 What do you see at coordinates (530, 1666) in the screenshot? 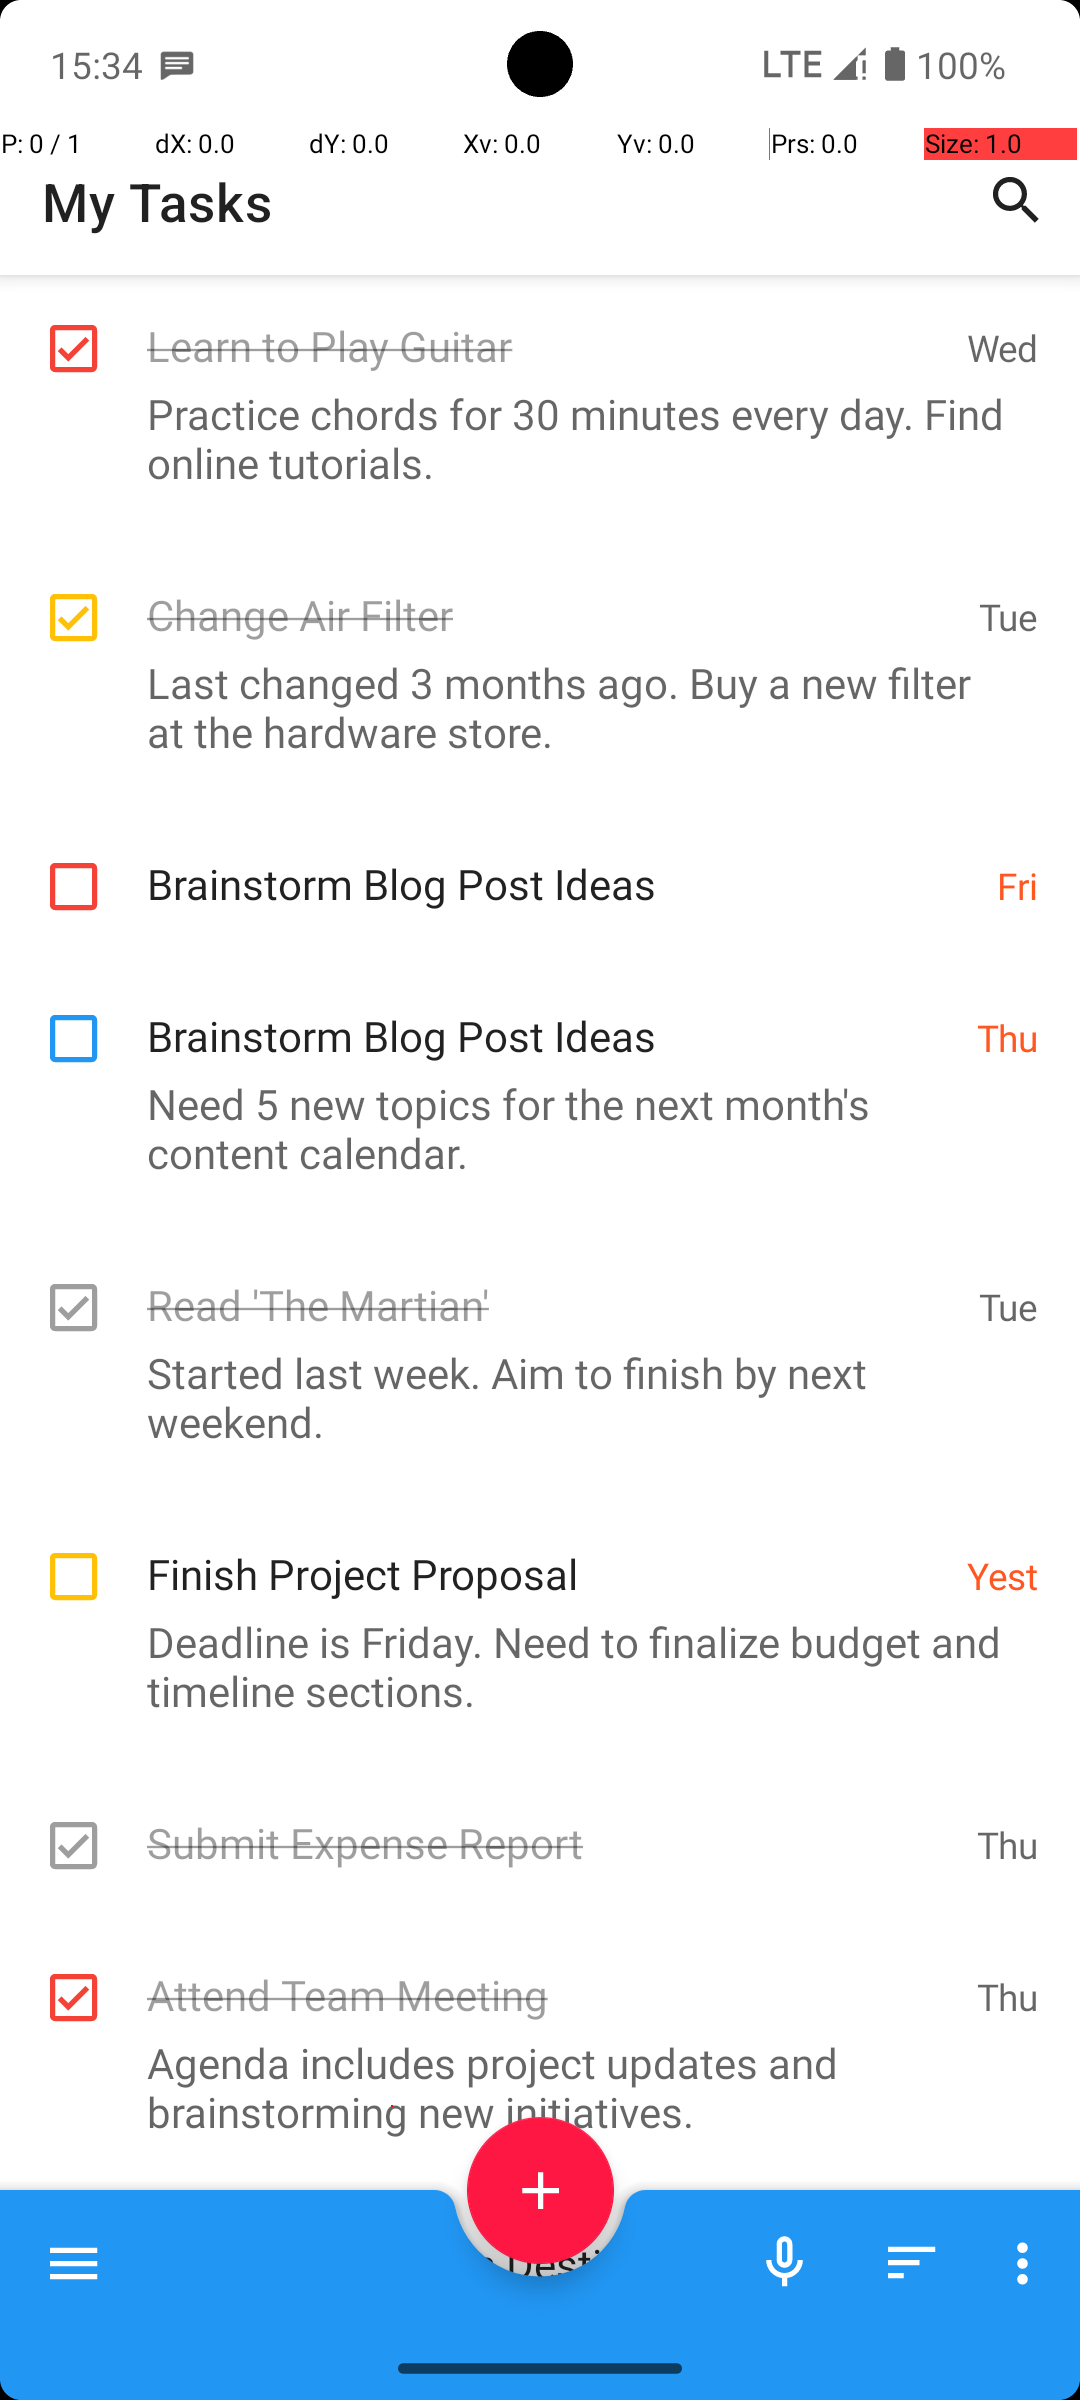
I see `Deadline is Friday. Need to finalize budget and timeline sections.` at bounding box center [530, 1666].